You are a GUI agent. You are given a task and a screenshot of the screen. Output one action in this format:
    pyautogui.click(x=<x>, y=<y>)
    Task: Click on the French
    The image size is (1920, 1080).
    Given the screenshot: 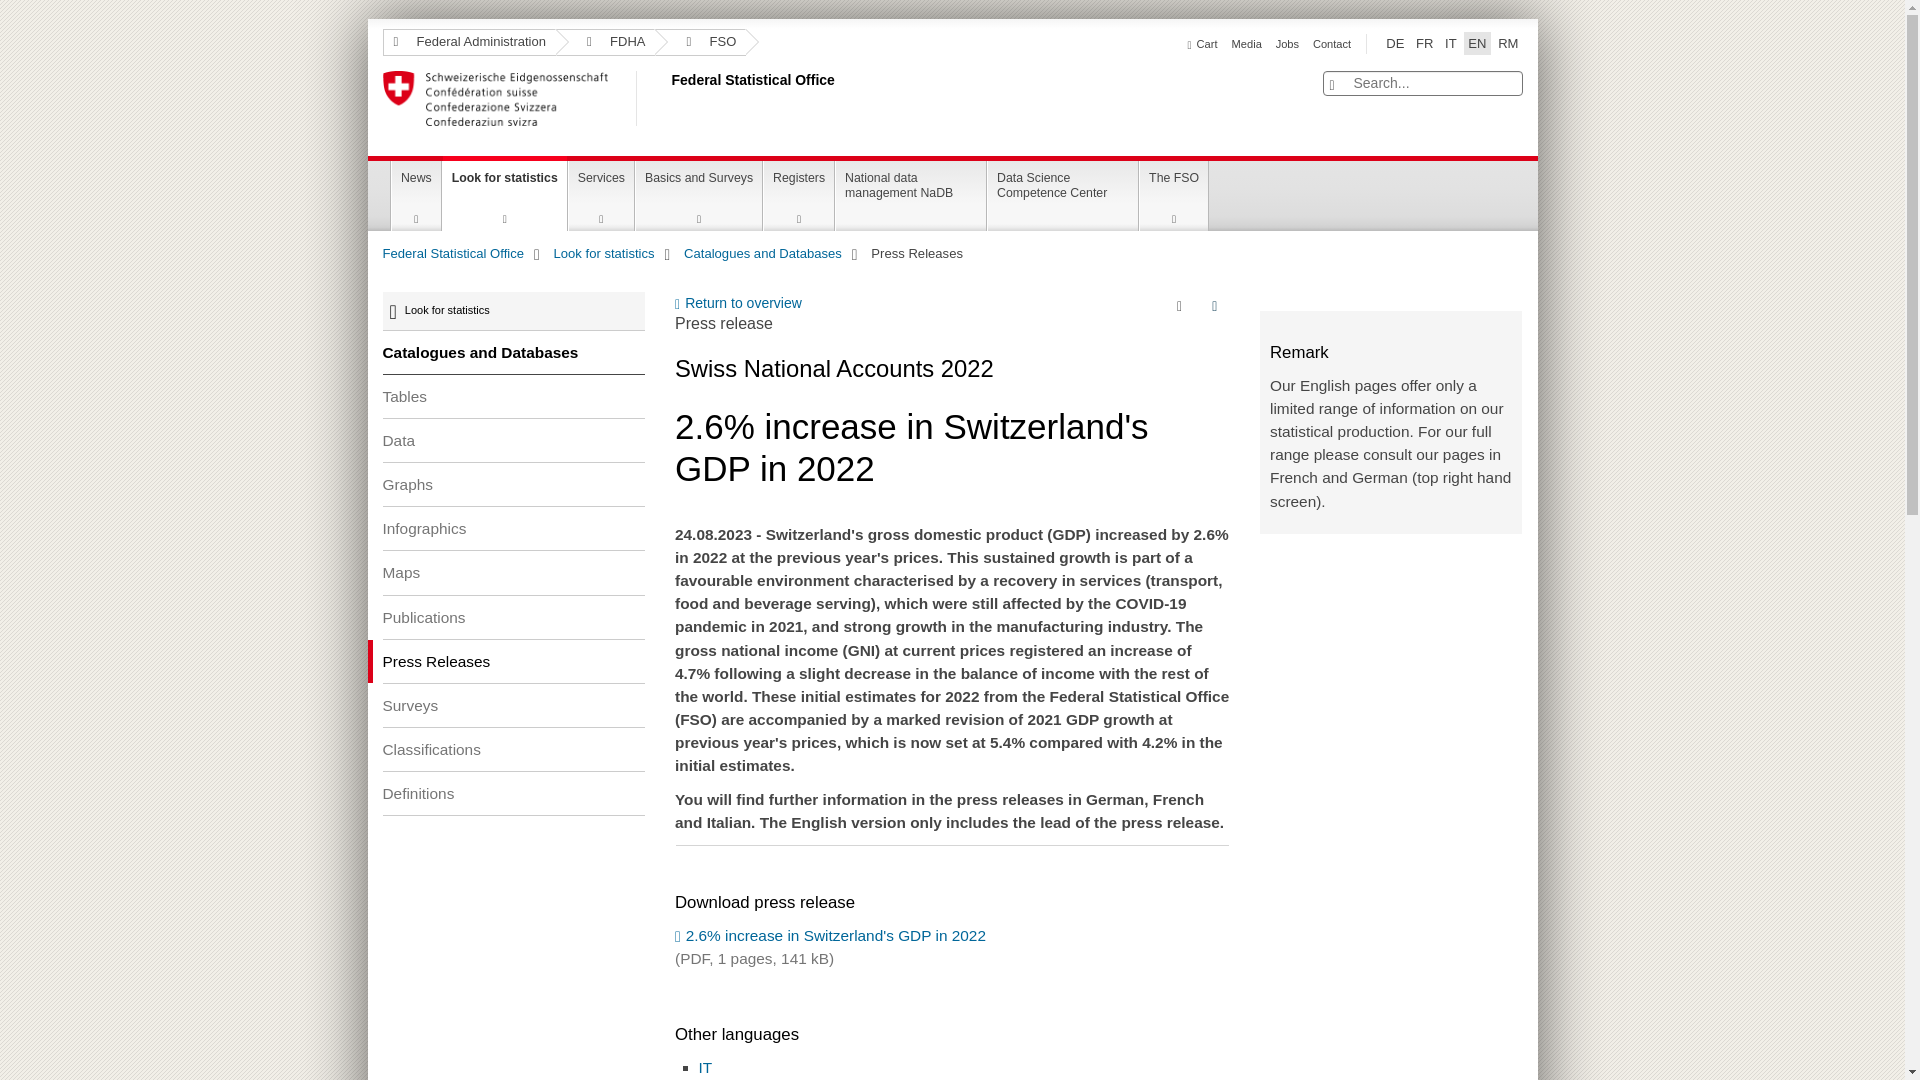 What is the action you would take?
    pyautogui.click(x=1424, y=44)
    